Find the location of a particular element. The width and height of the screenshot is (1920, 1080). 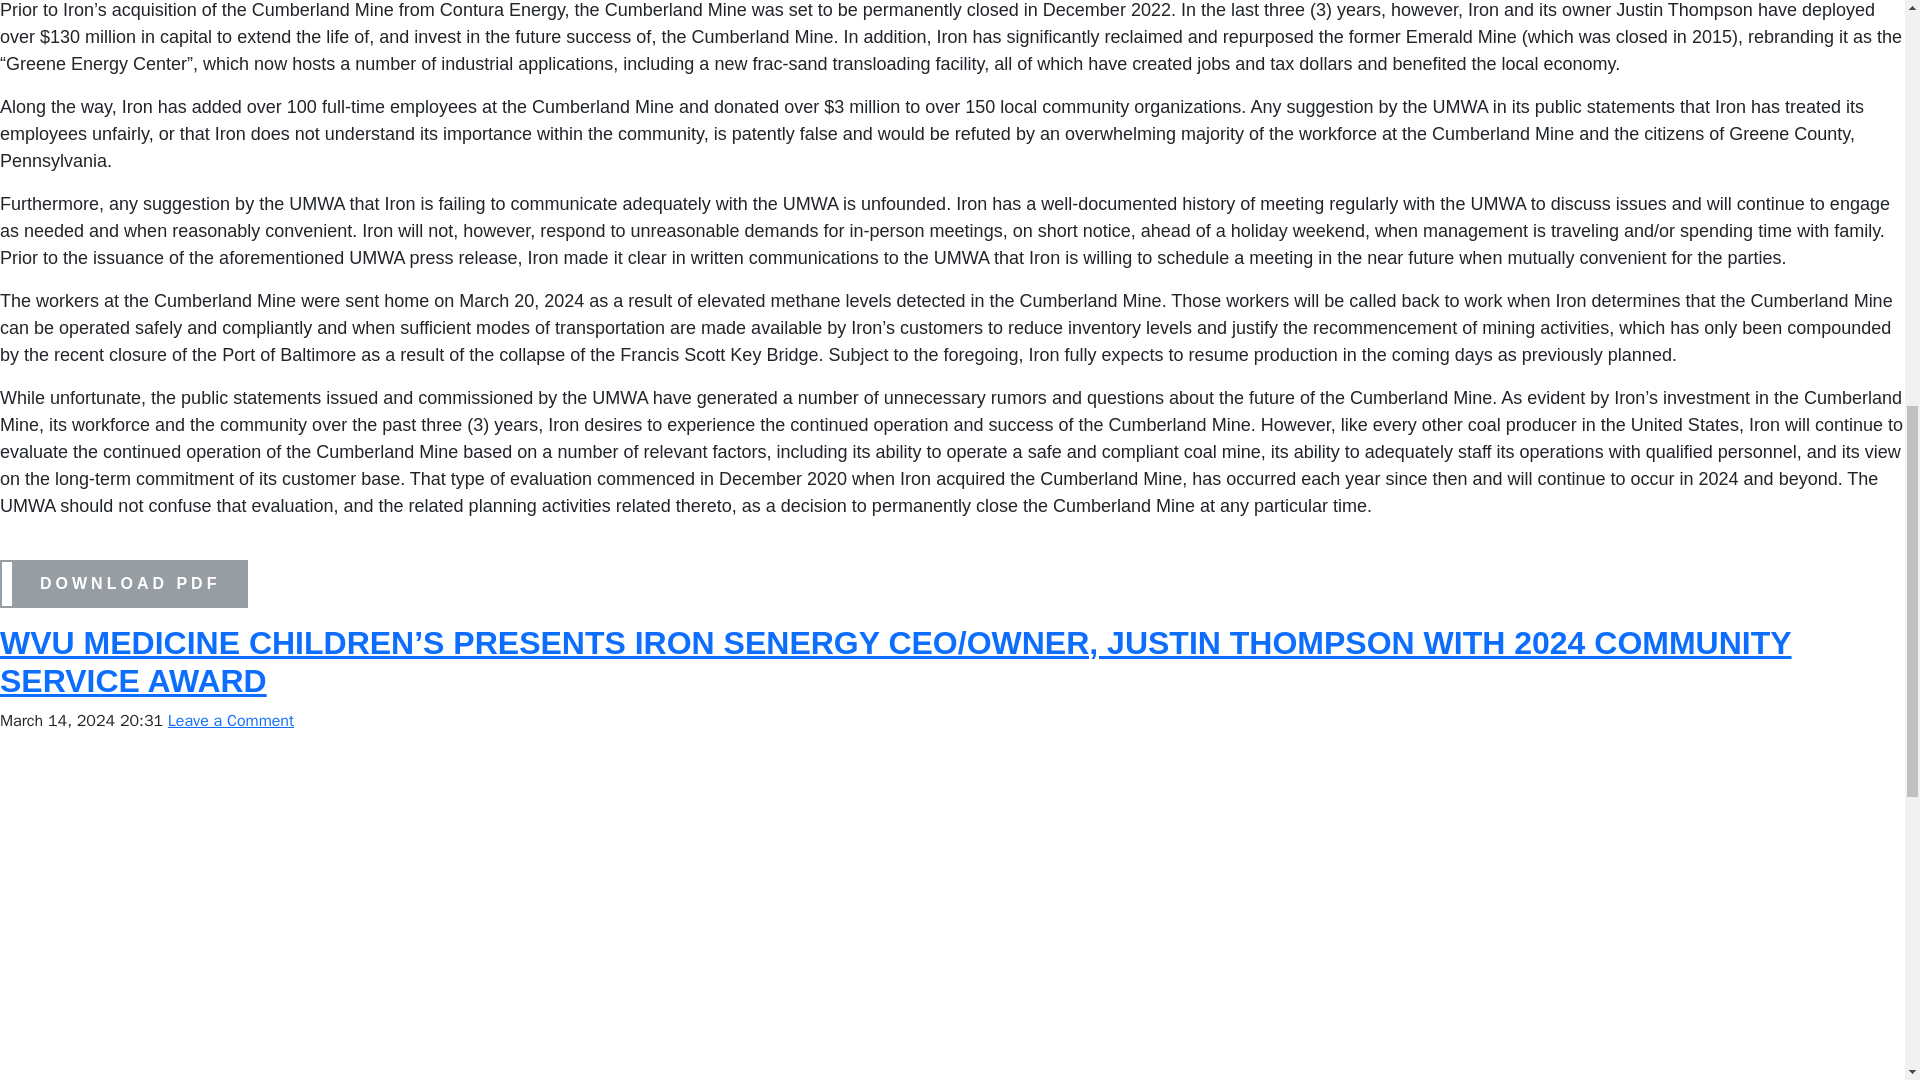

DOWNLOAD PDF is located at coordinates (129, 584).